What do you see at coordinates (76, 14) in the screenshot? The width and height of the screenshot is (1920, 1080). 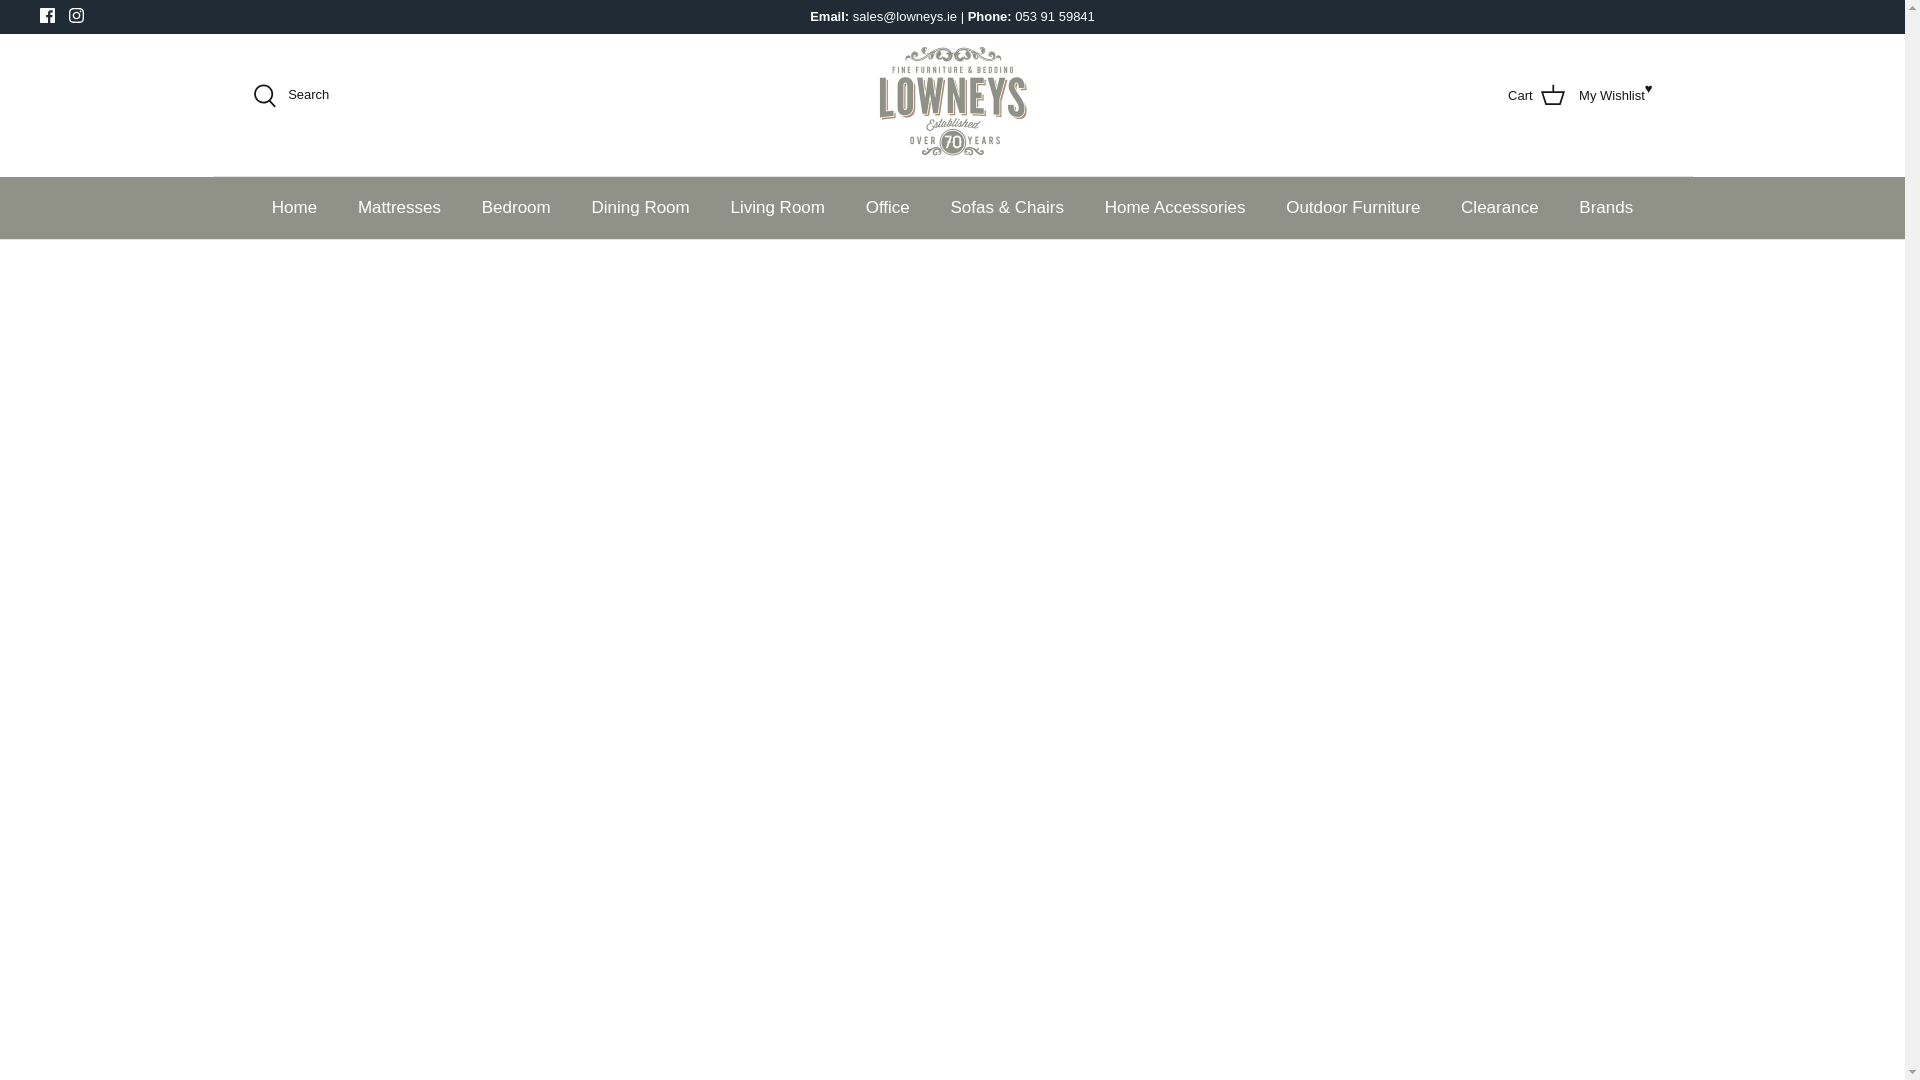 I see `Facebook` at bounding box center [76, 14].